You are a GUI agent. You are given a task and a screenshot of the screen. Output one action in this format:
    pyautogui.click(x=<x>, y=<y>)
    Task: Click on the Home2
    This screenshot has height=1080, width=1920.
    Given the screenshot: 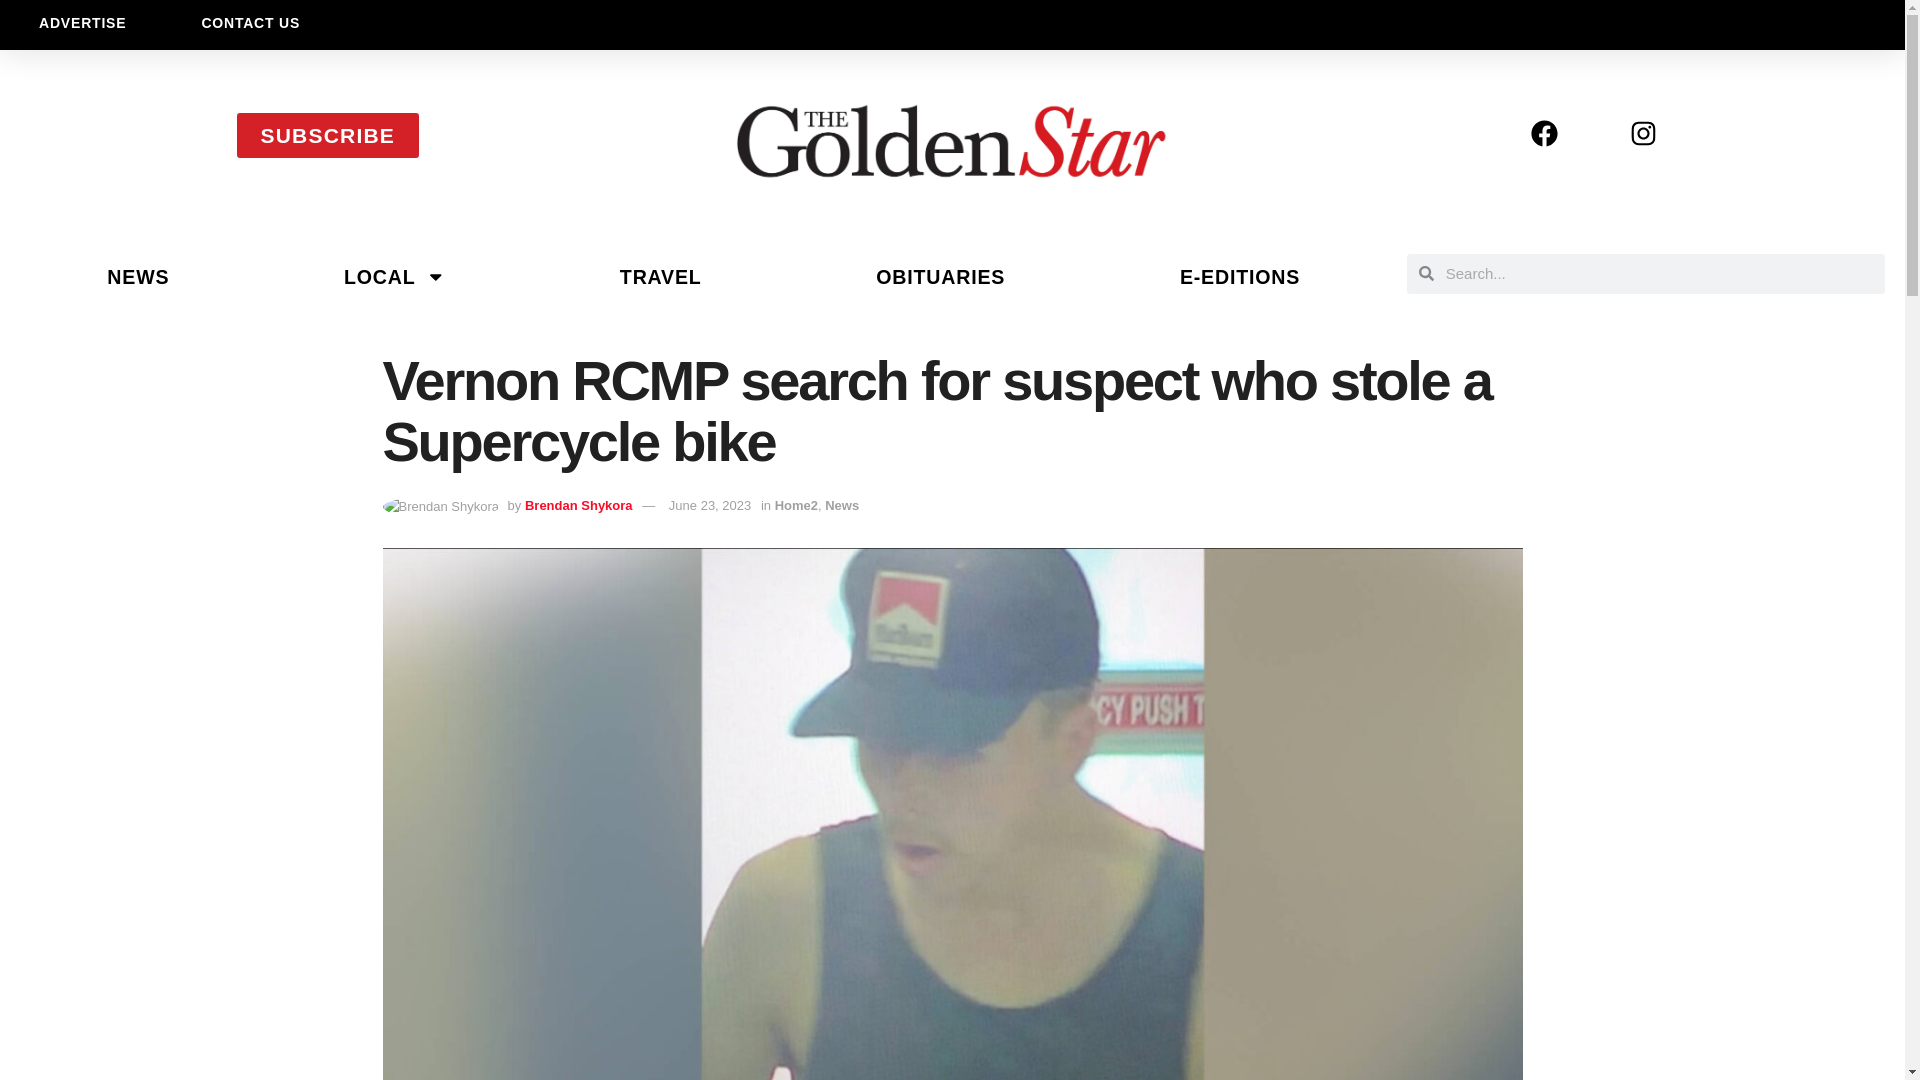 What is the action you would take?
    pyautogui.click(x=796, y=505)
    